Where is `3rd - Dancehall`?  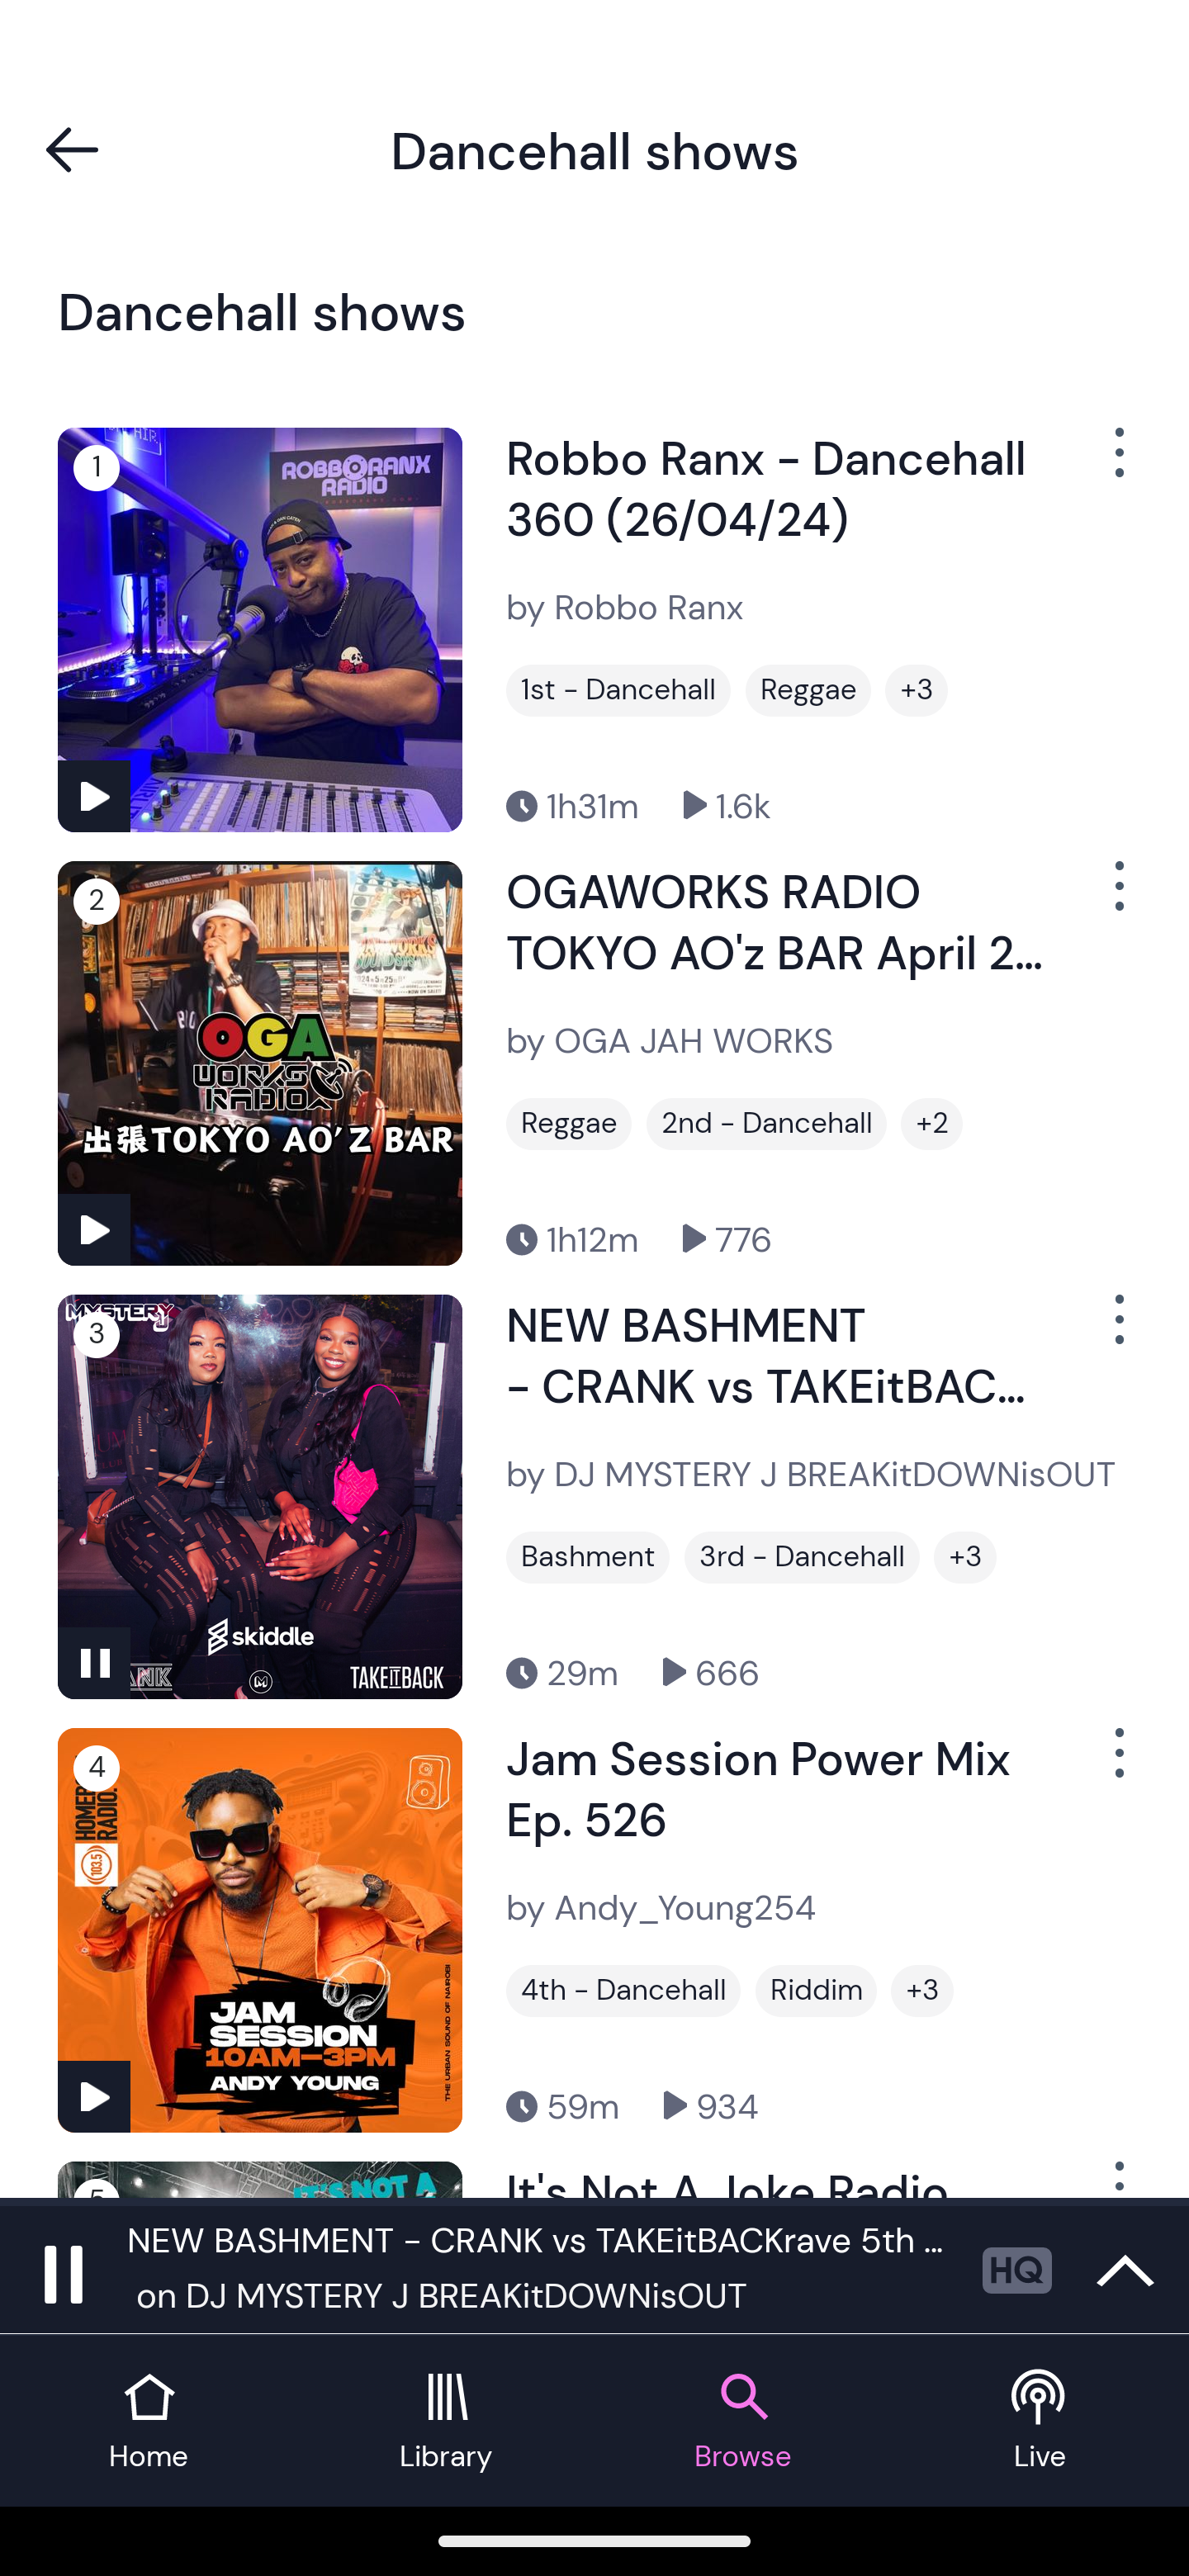 3rd - Dancehall is located at coordinates (803, 1558).